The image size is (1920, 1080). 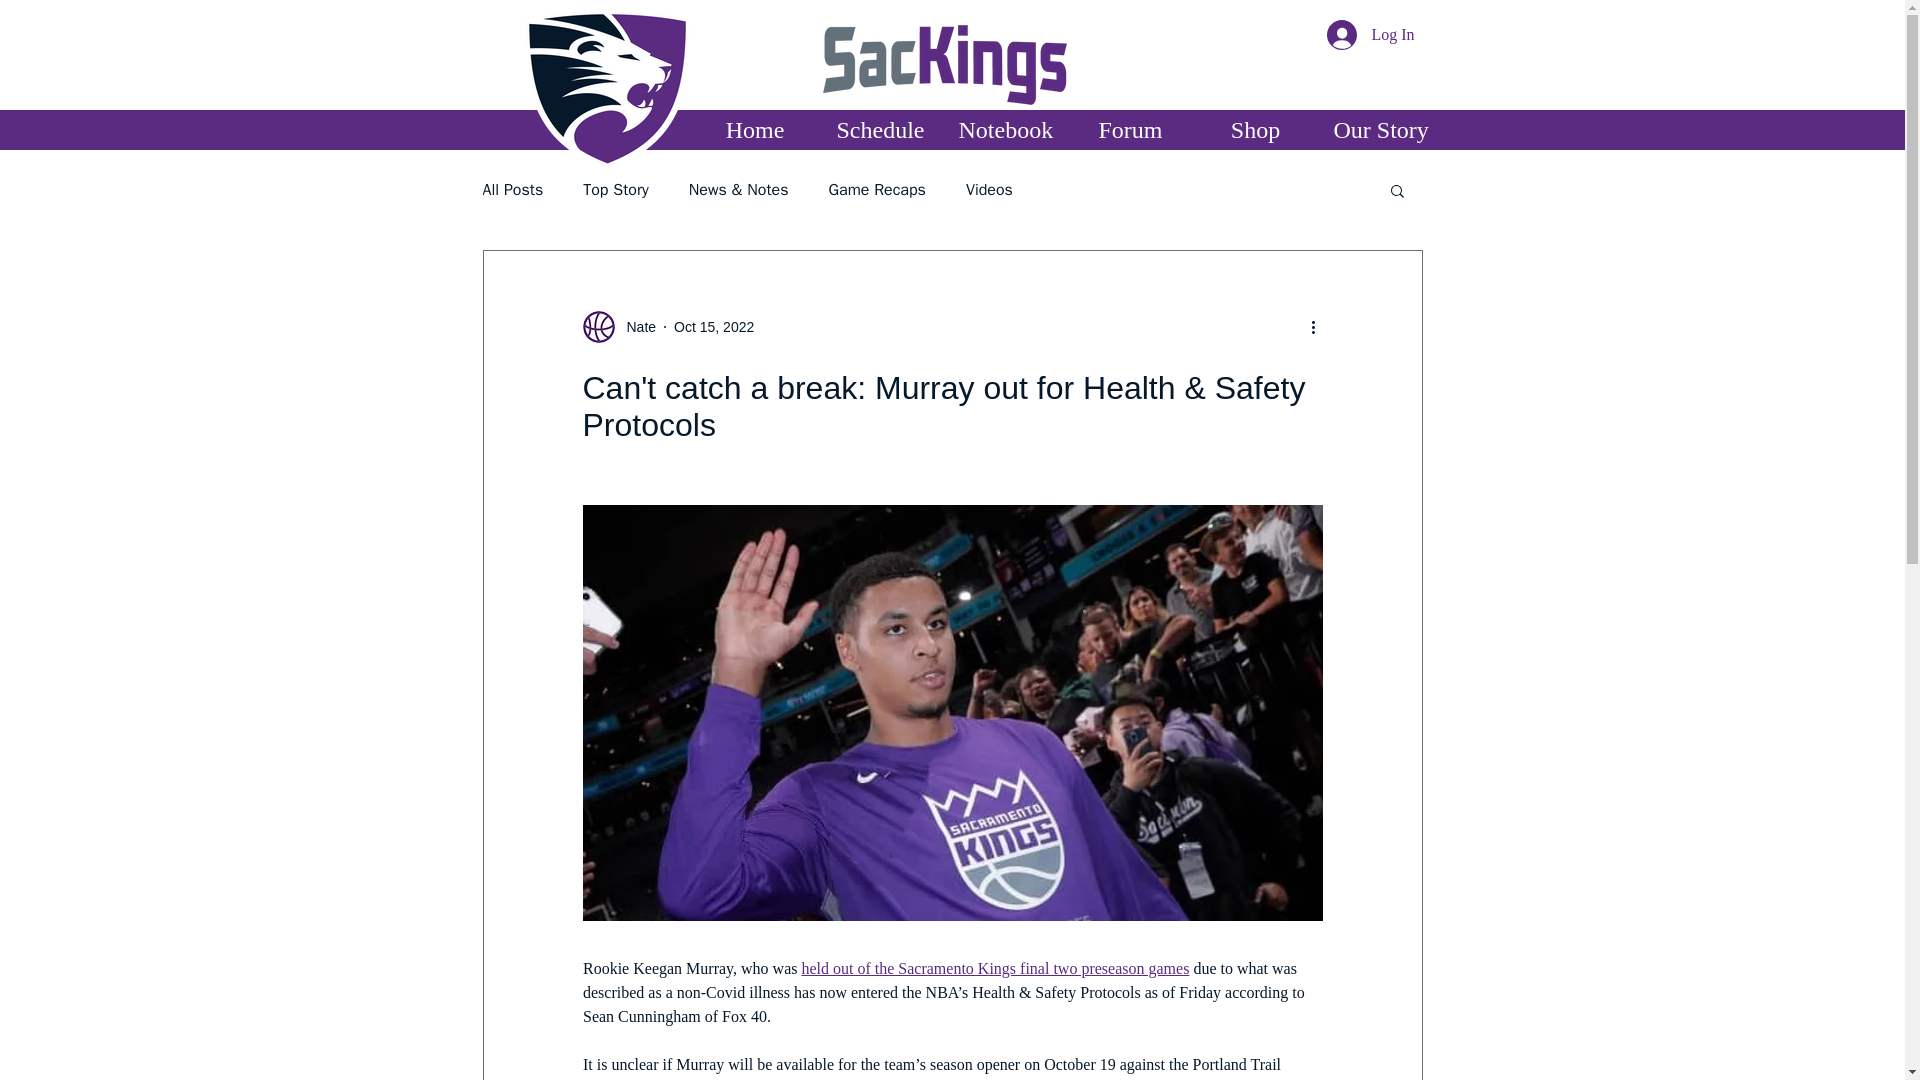 What do you see at coordinates (616, 190) in the screenshot?
I see `Top Story` at bounding box center [616, 190].